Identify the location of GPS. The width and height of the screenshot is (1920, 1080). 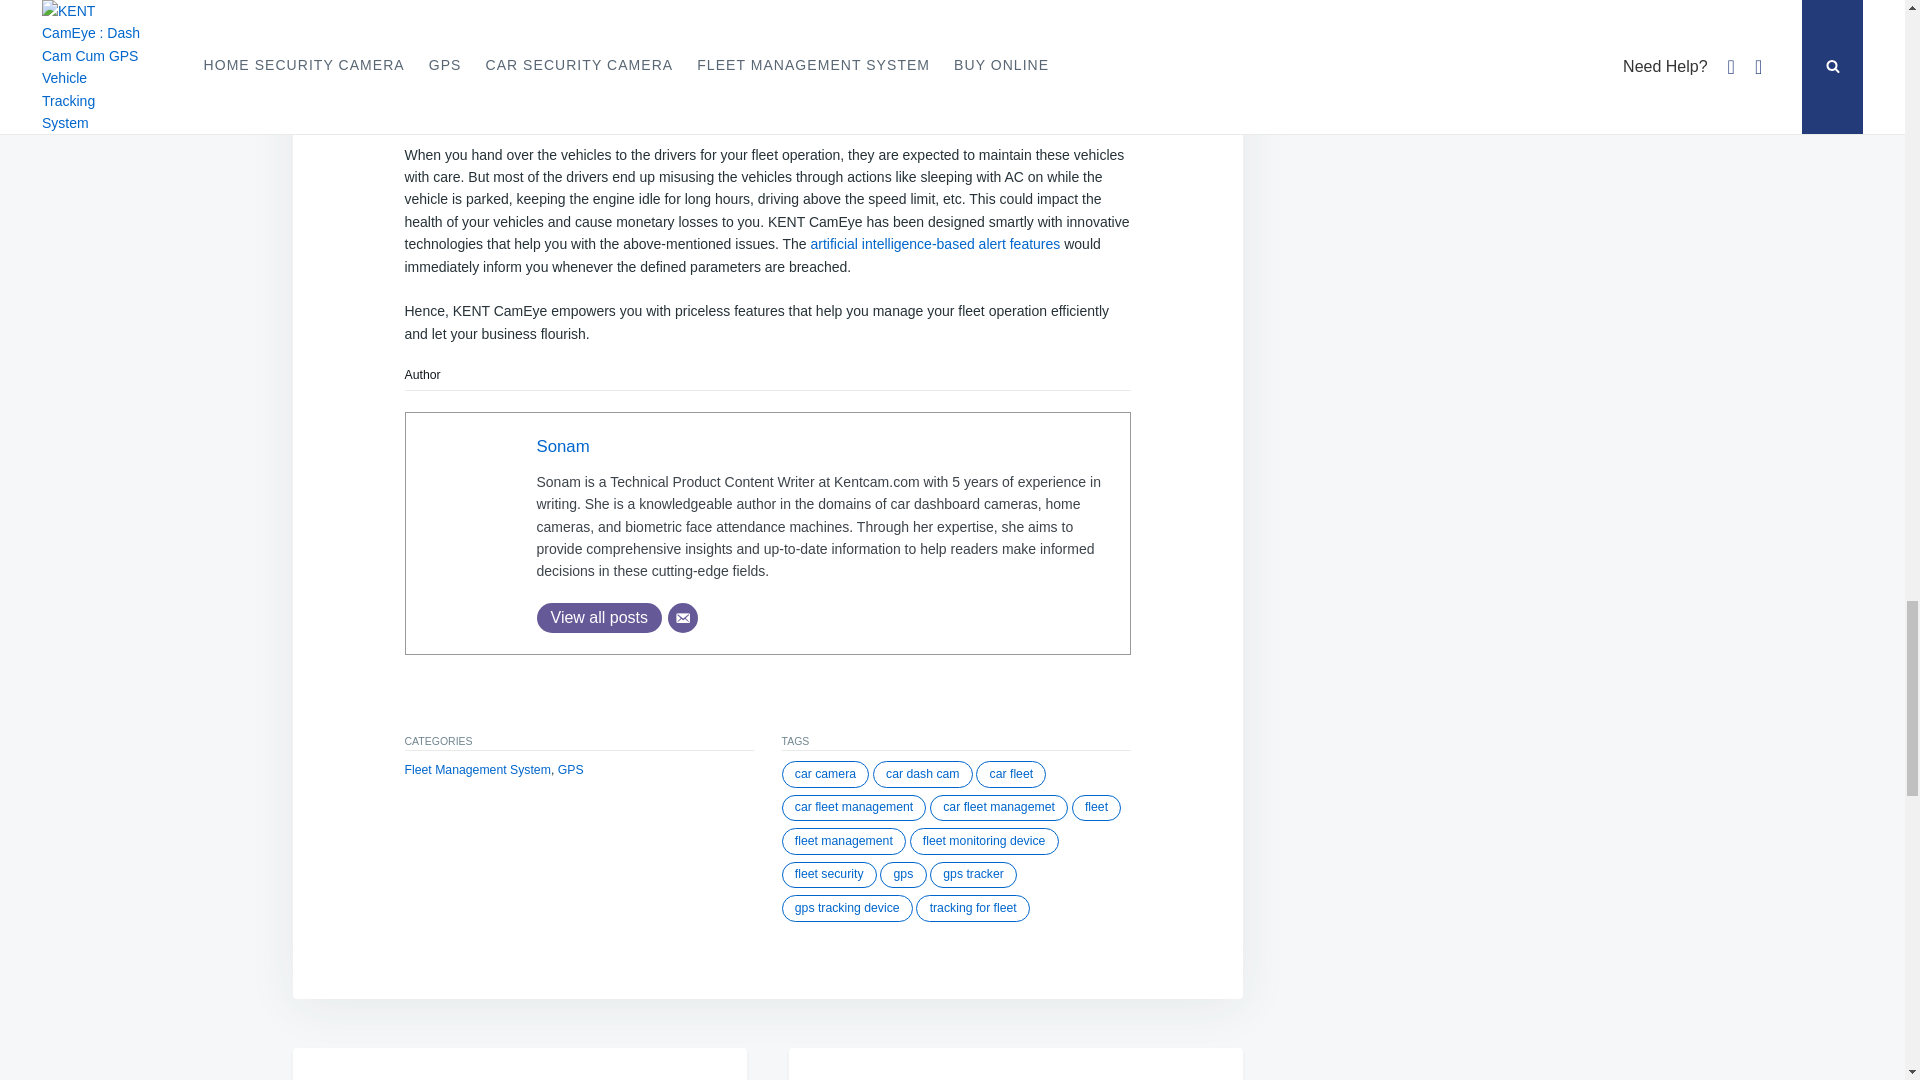
(570, 769).